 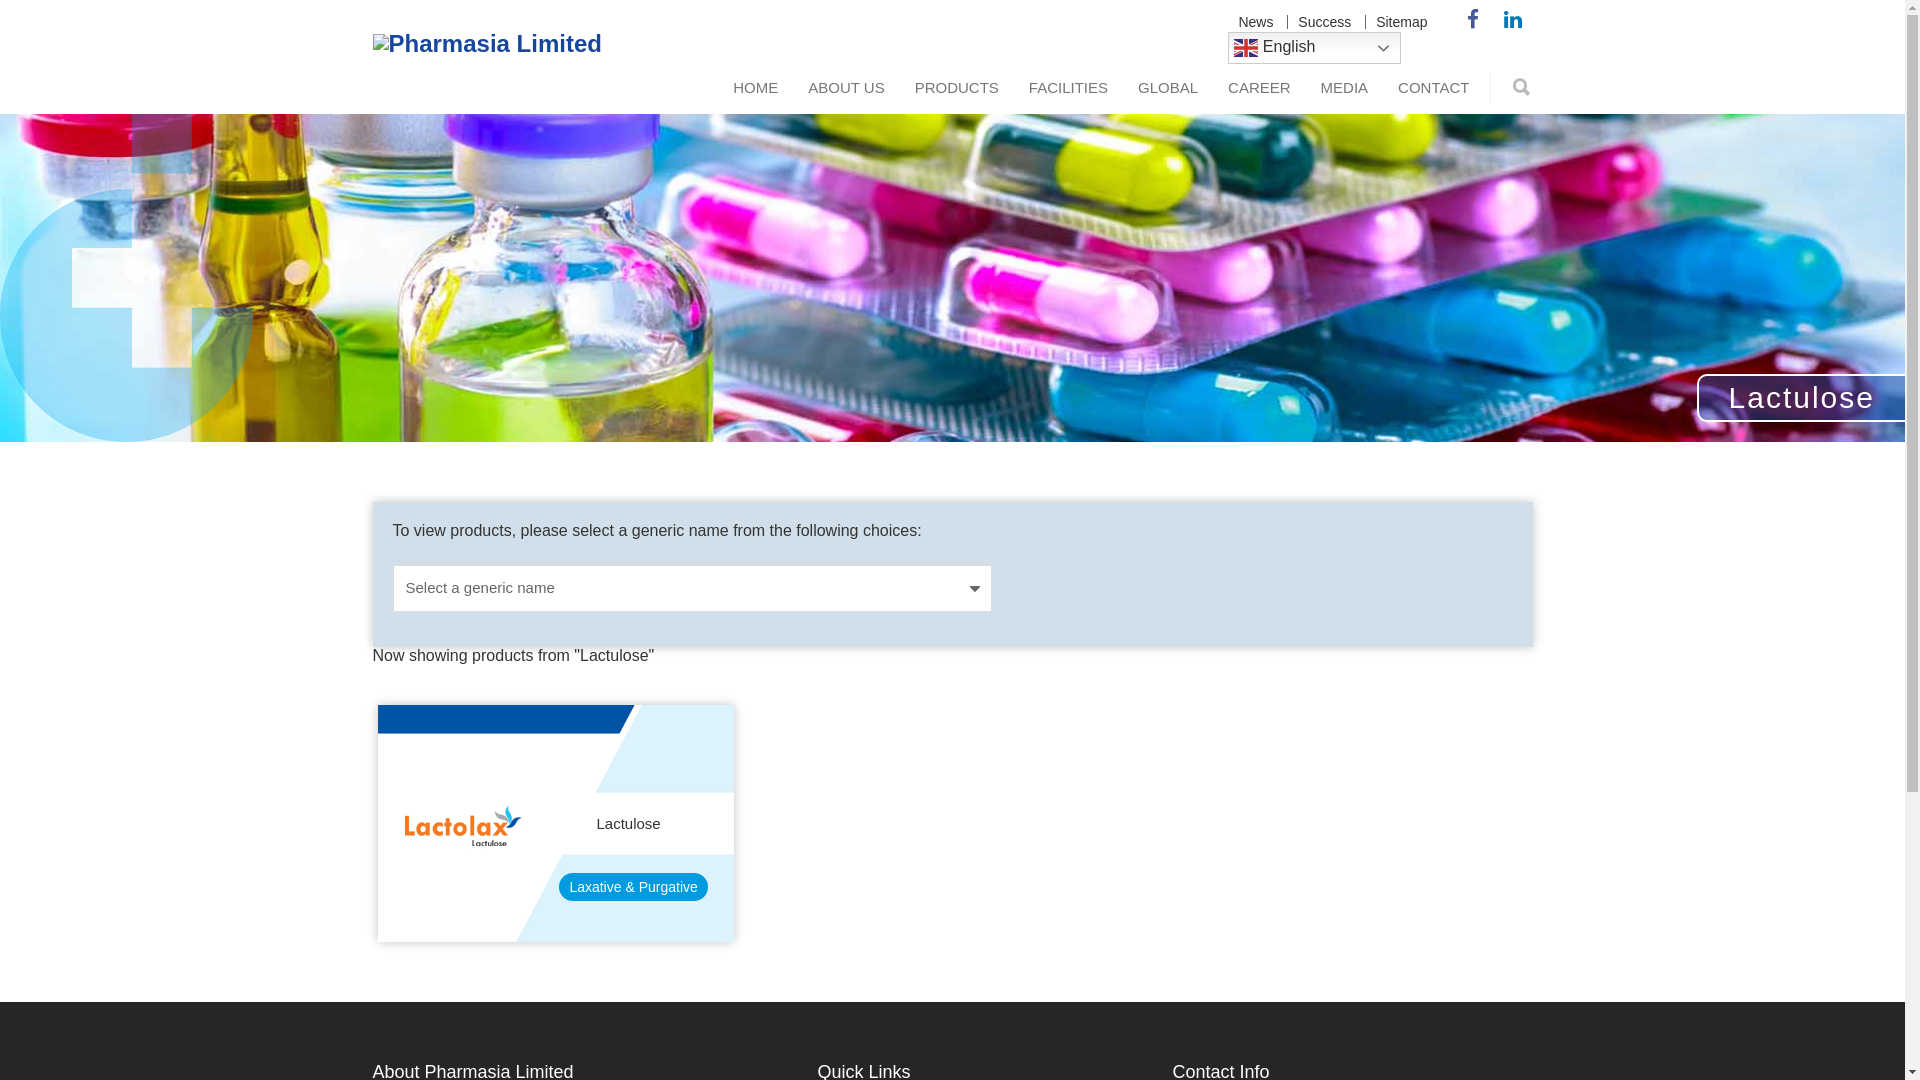 What do you see at coordinates (1434, 88) in the screenshot?
I see `CONTACT` at bounding box center [1434, 88].